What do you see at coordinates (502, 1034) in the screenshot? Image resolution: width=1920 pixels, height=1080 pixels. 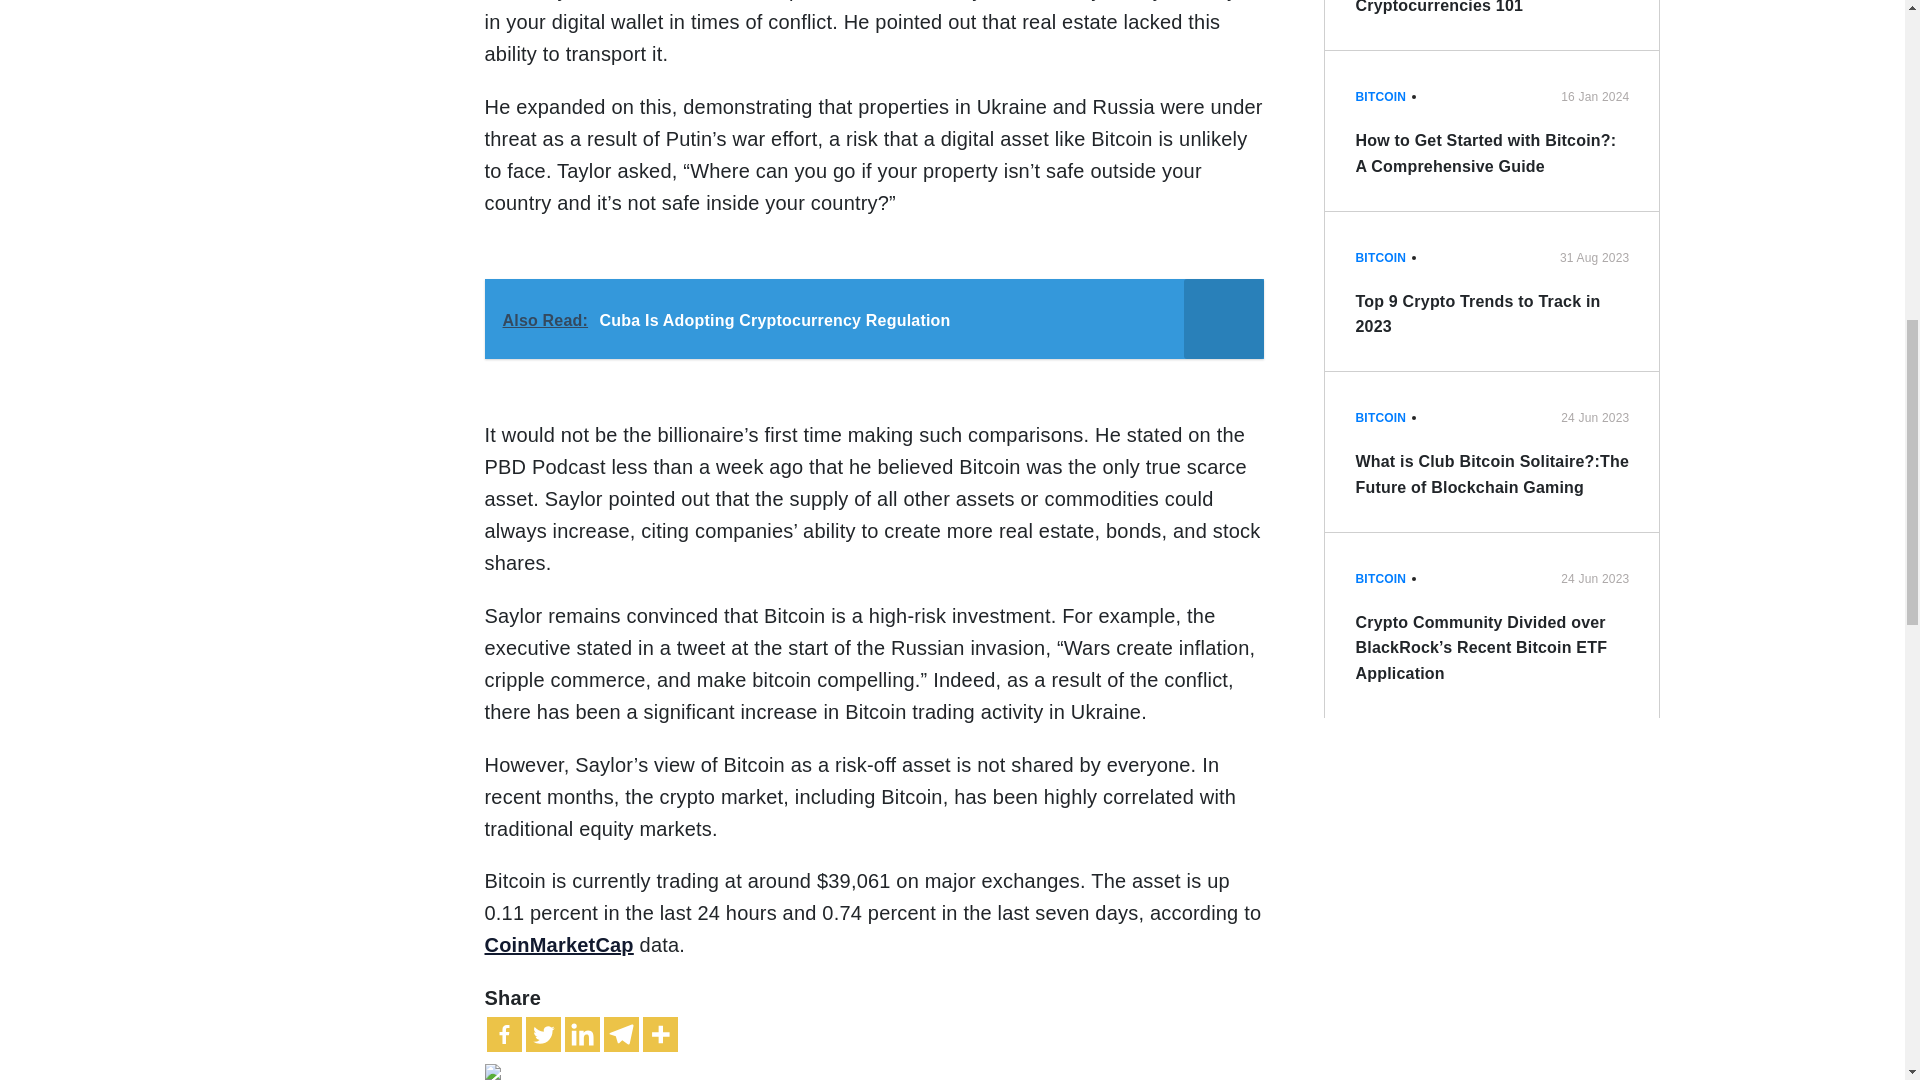 I see `Facebook` at bounding box center [502, 1034].